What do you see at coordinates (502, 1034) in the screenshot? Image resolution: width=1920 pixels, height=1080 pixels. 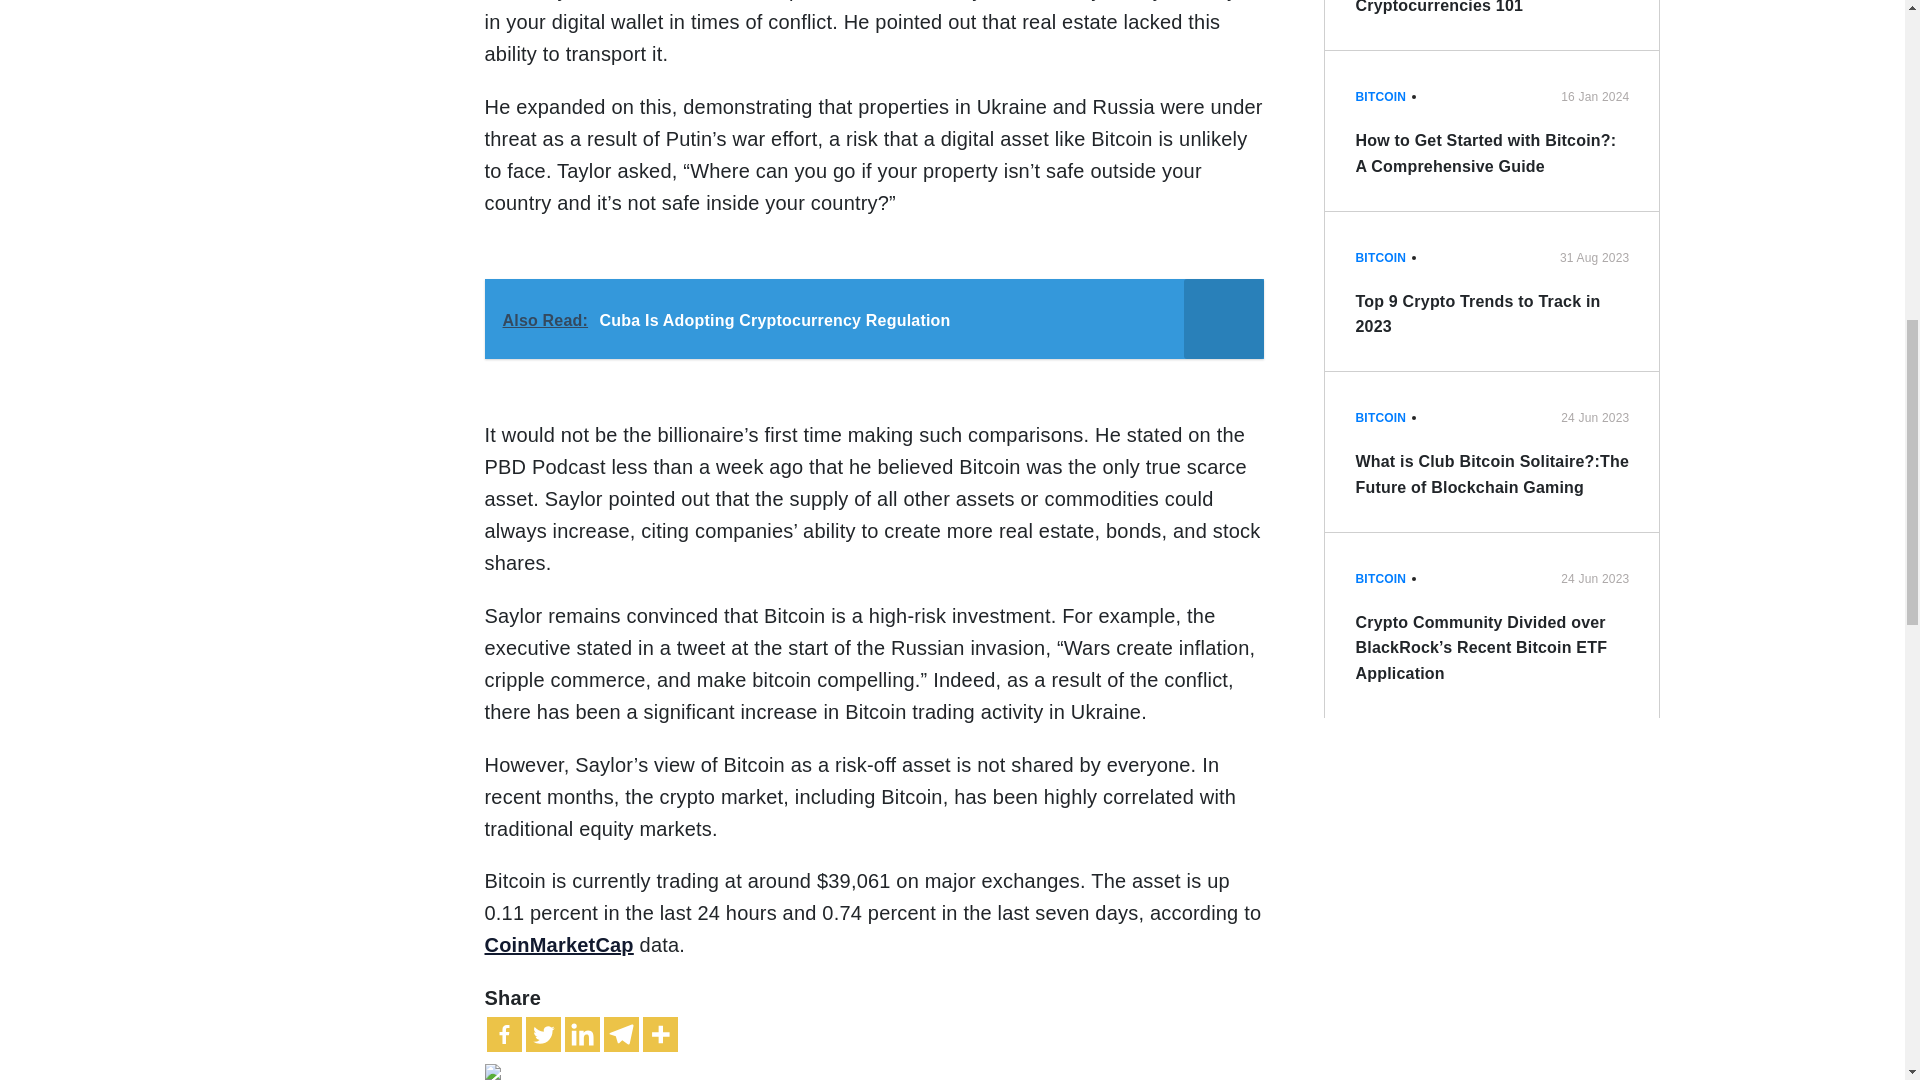 I see `Facebook` at bounding box center [502, 1034].